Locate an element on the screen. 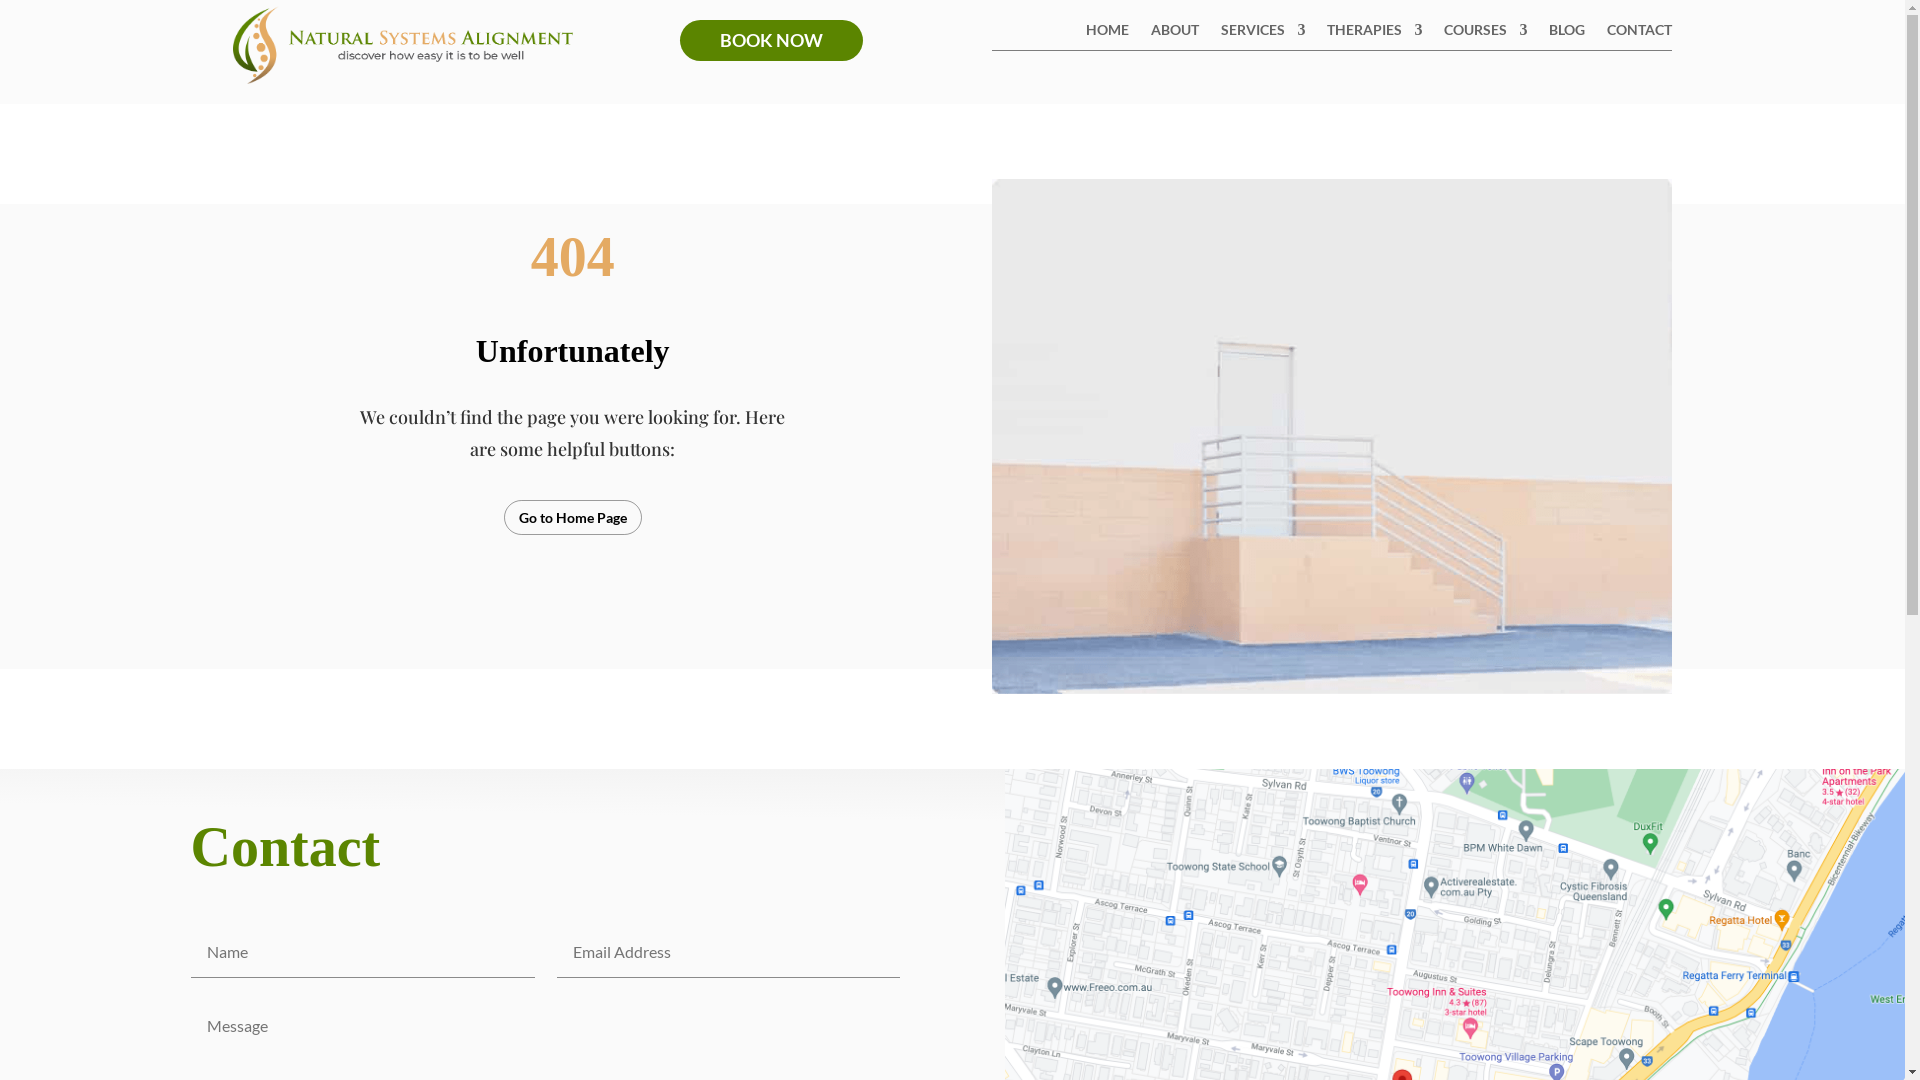 This screenshot has height=1080, width=1920. COURSES is located at coordinates (1486, 34).